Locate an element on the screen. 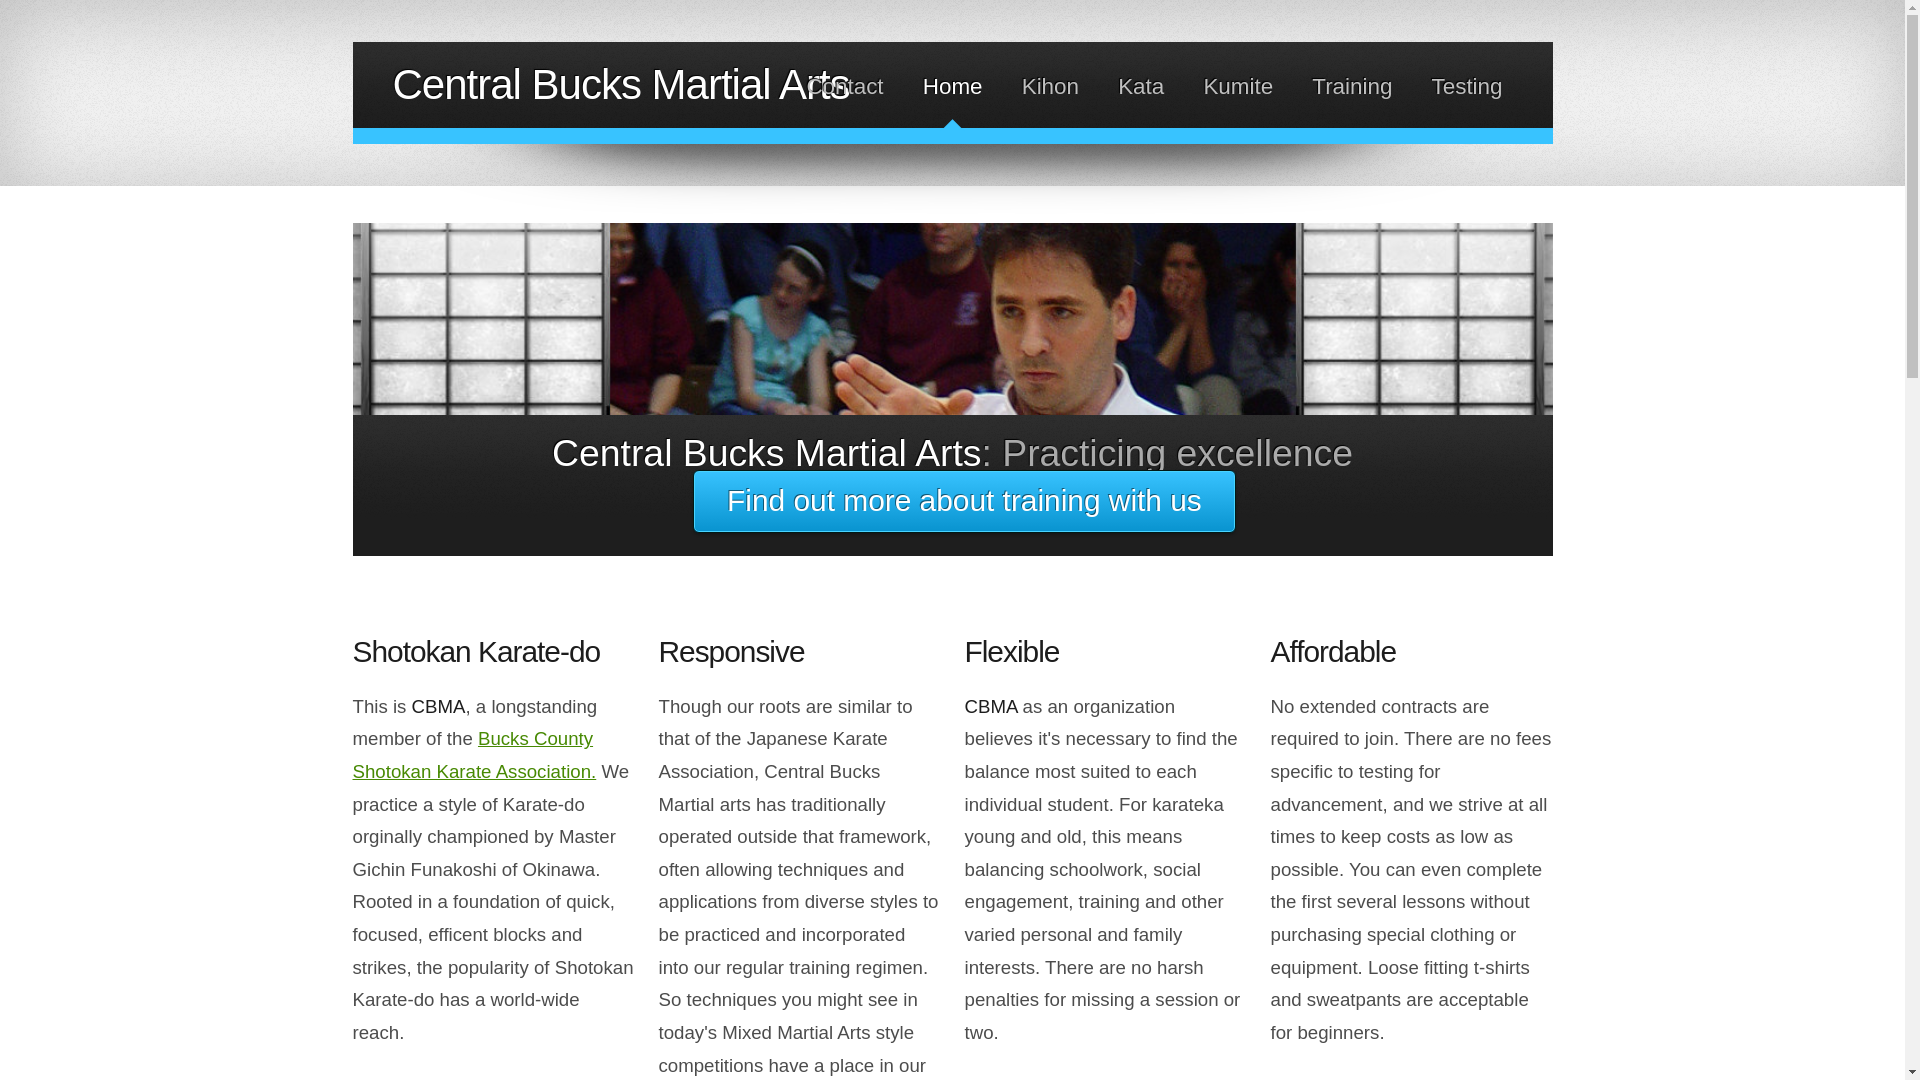 The image size is (1920, 1080). Contact is located at coordinates (844, 86).